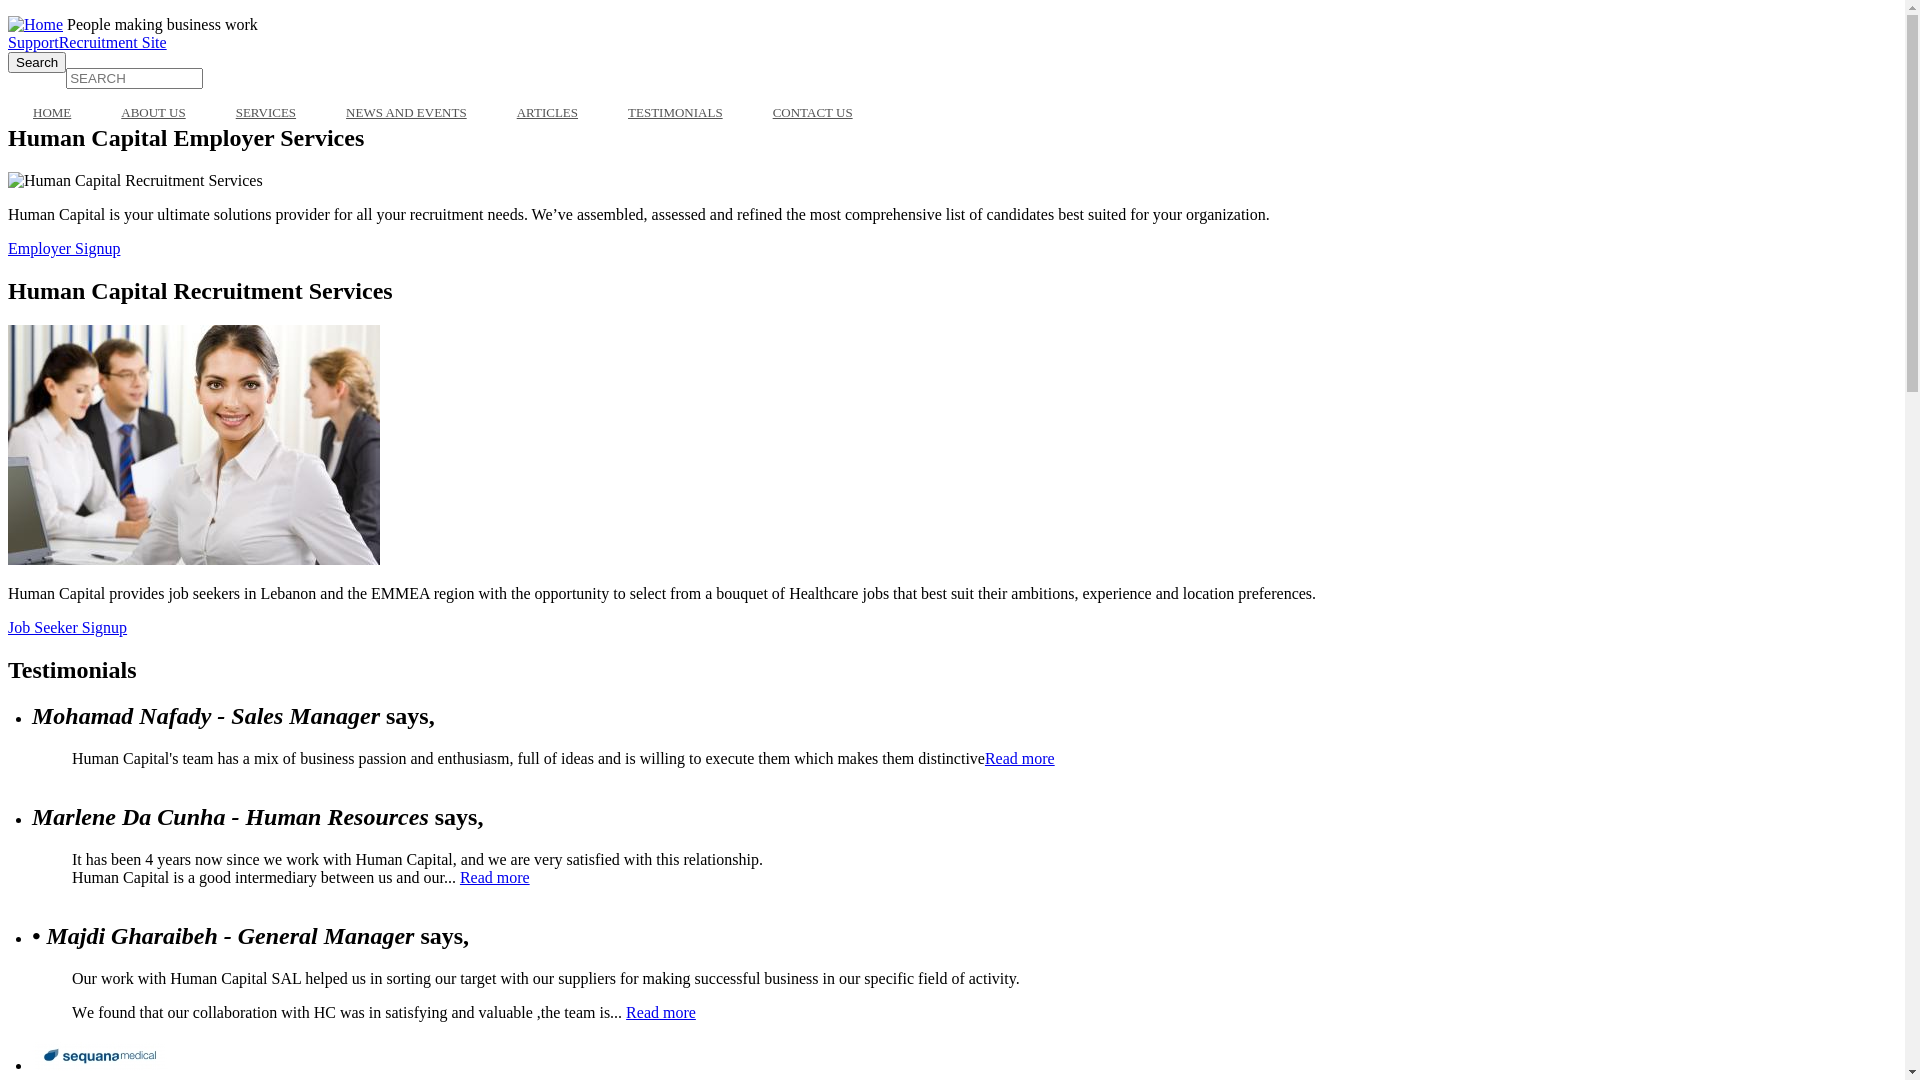  What do you see at coordinates (113, 42) in the screenshot?
I see `Recruitment Site` at bounding box center [113, 42].